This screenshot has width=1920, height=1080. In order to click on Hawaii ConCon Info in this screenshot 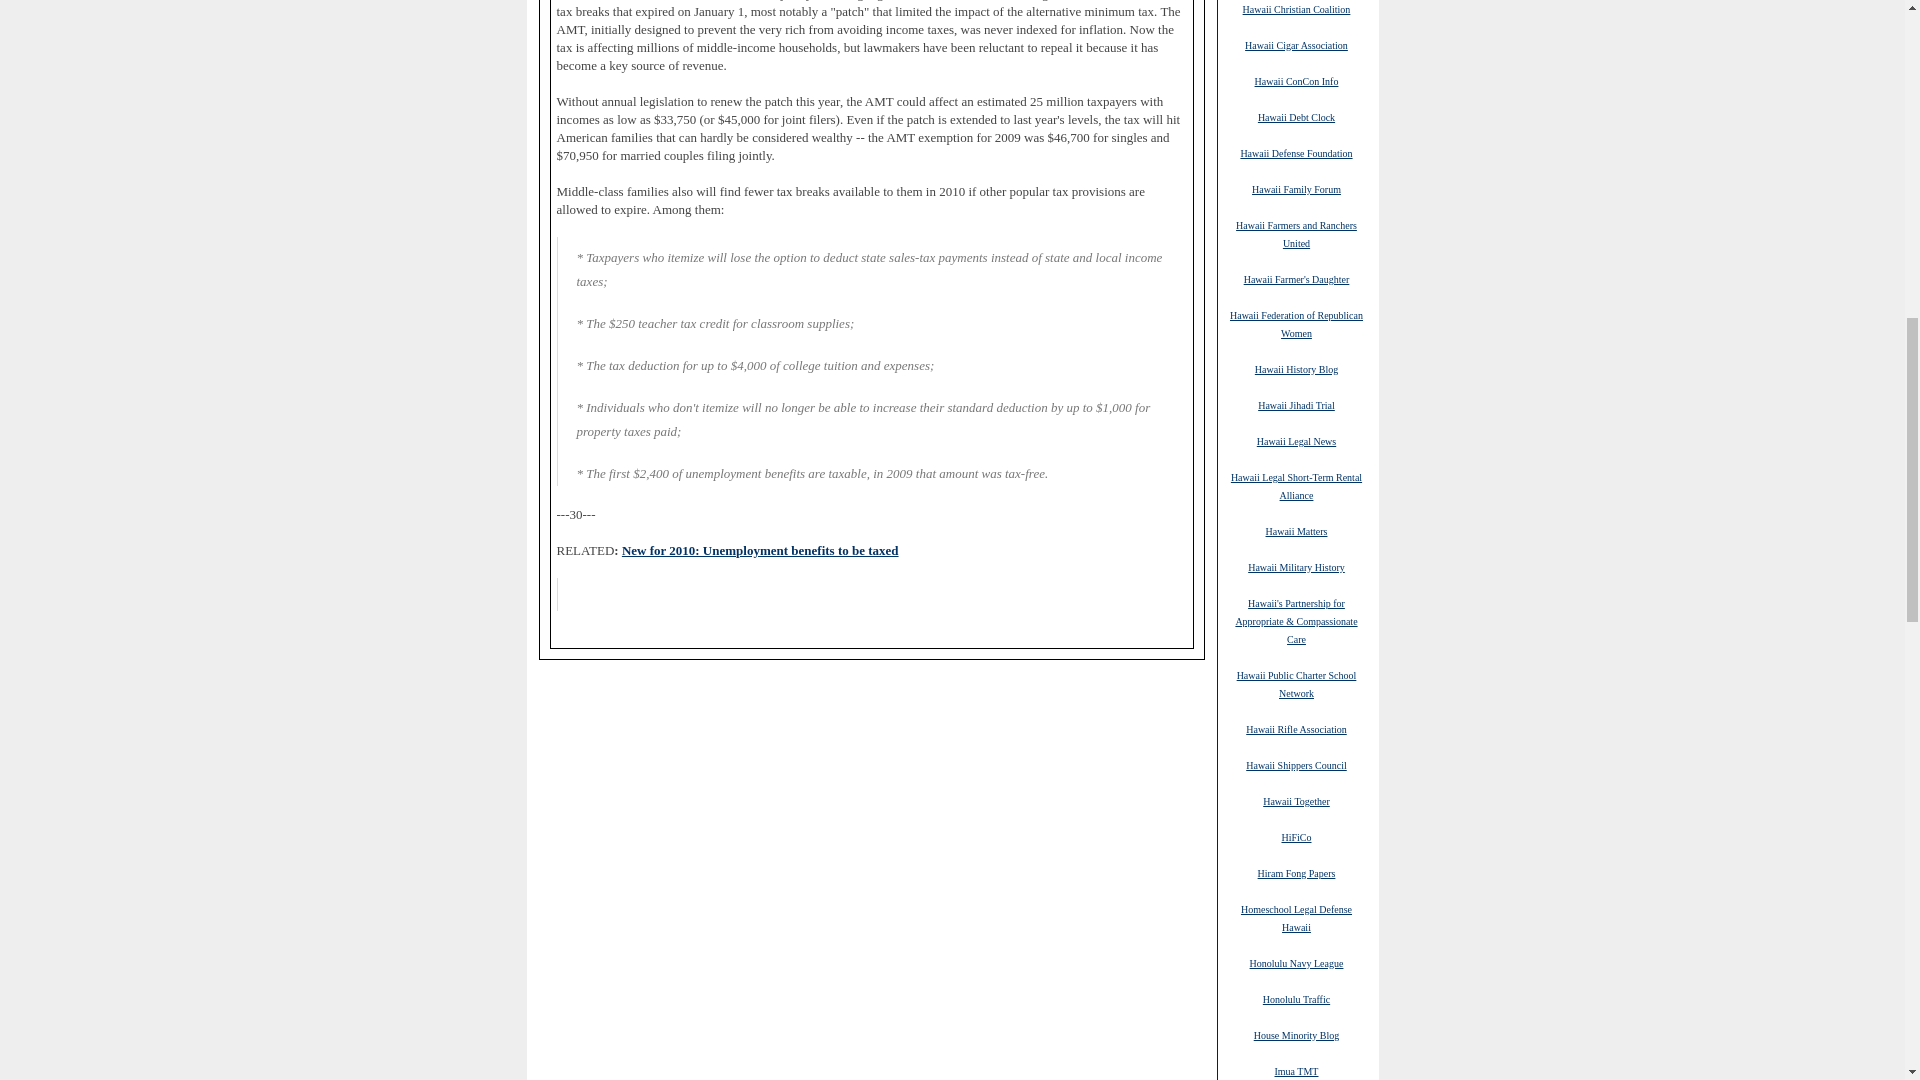, I will do `click(1296, 80)`.